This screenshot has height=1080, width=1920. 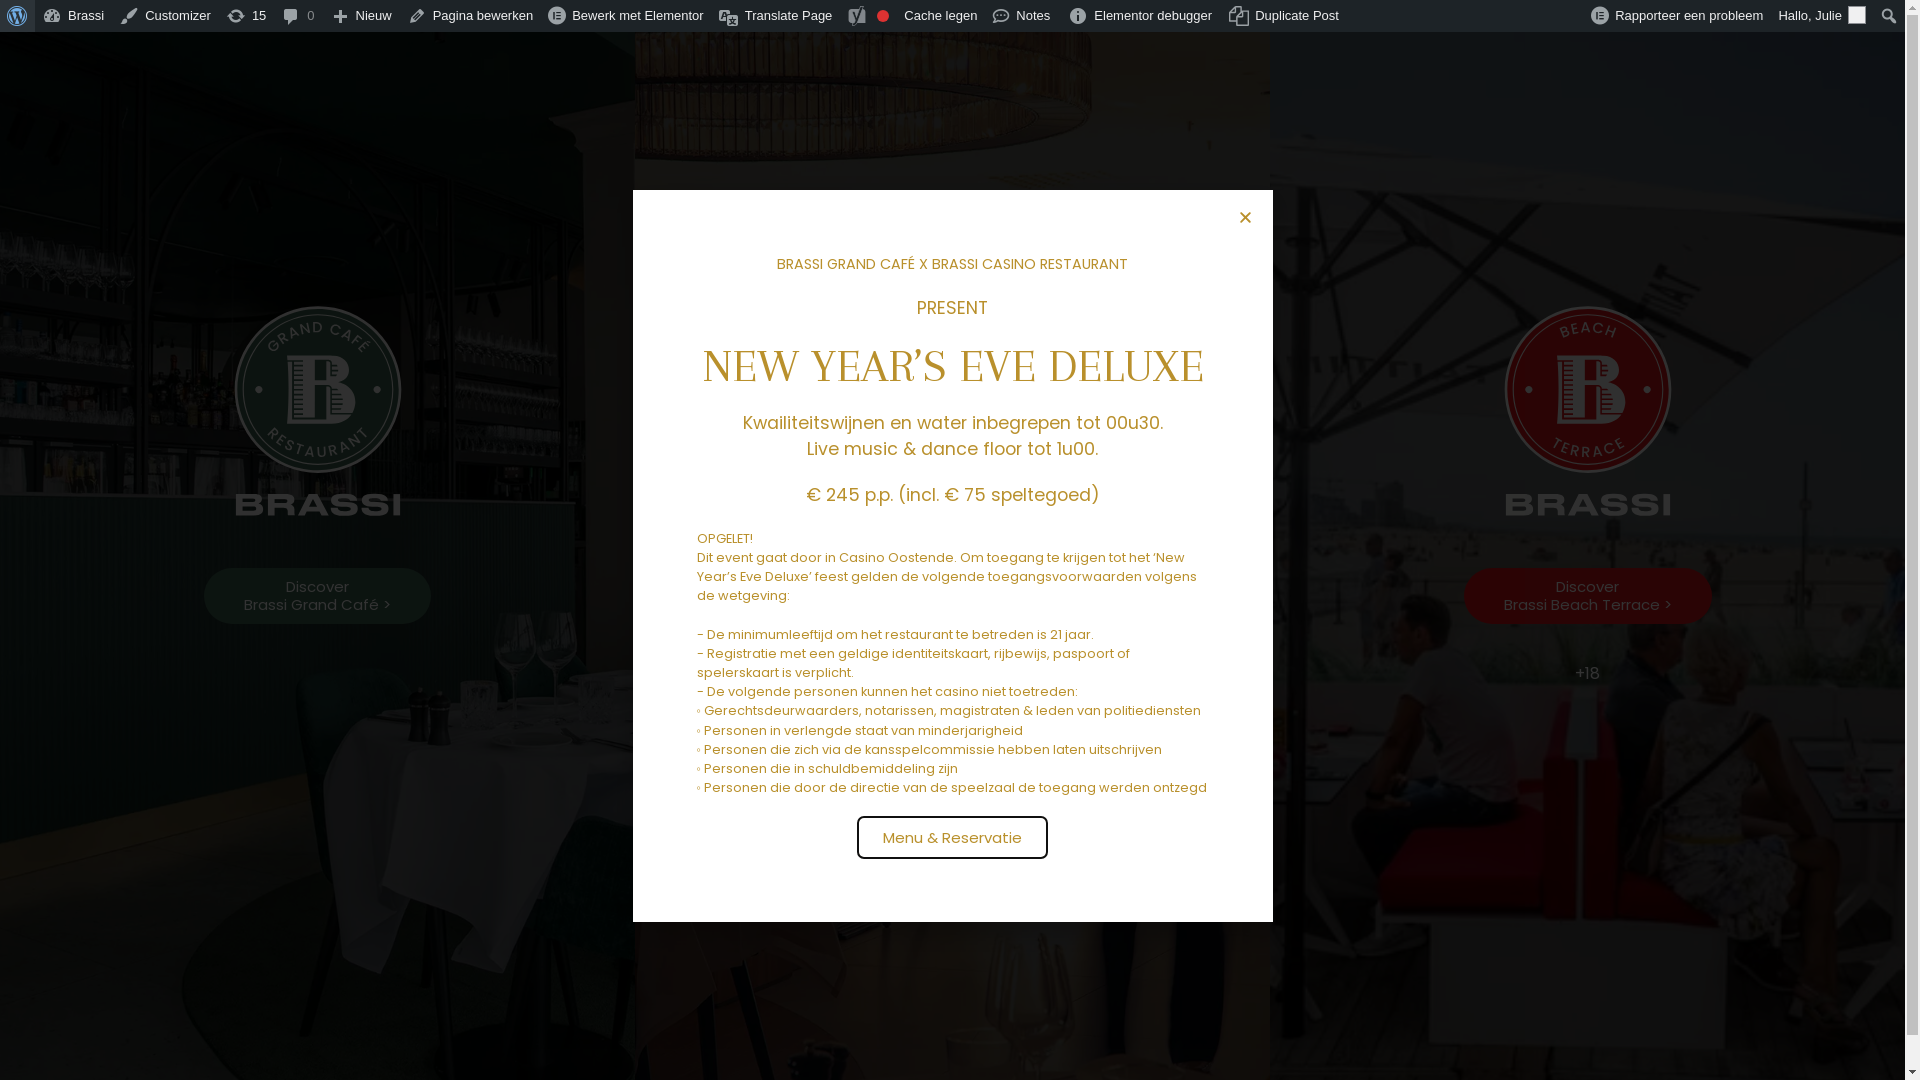 What do you see at coordinates (952, 596) in the screenshot?
I see `Discover
Brassi Casino Restaurant >` at bounding box center [952, 596].